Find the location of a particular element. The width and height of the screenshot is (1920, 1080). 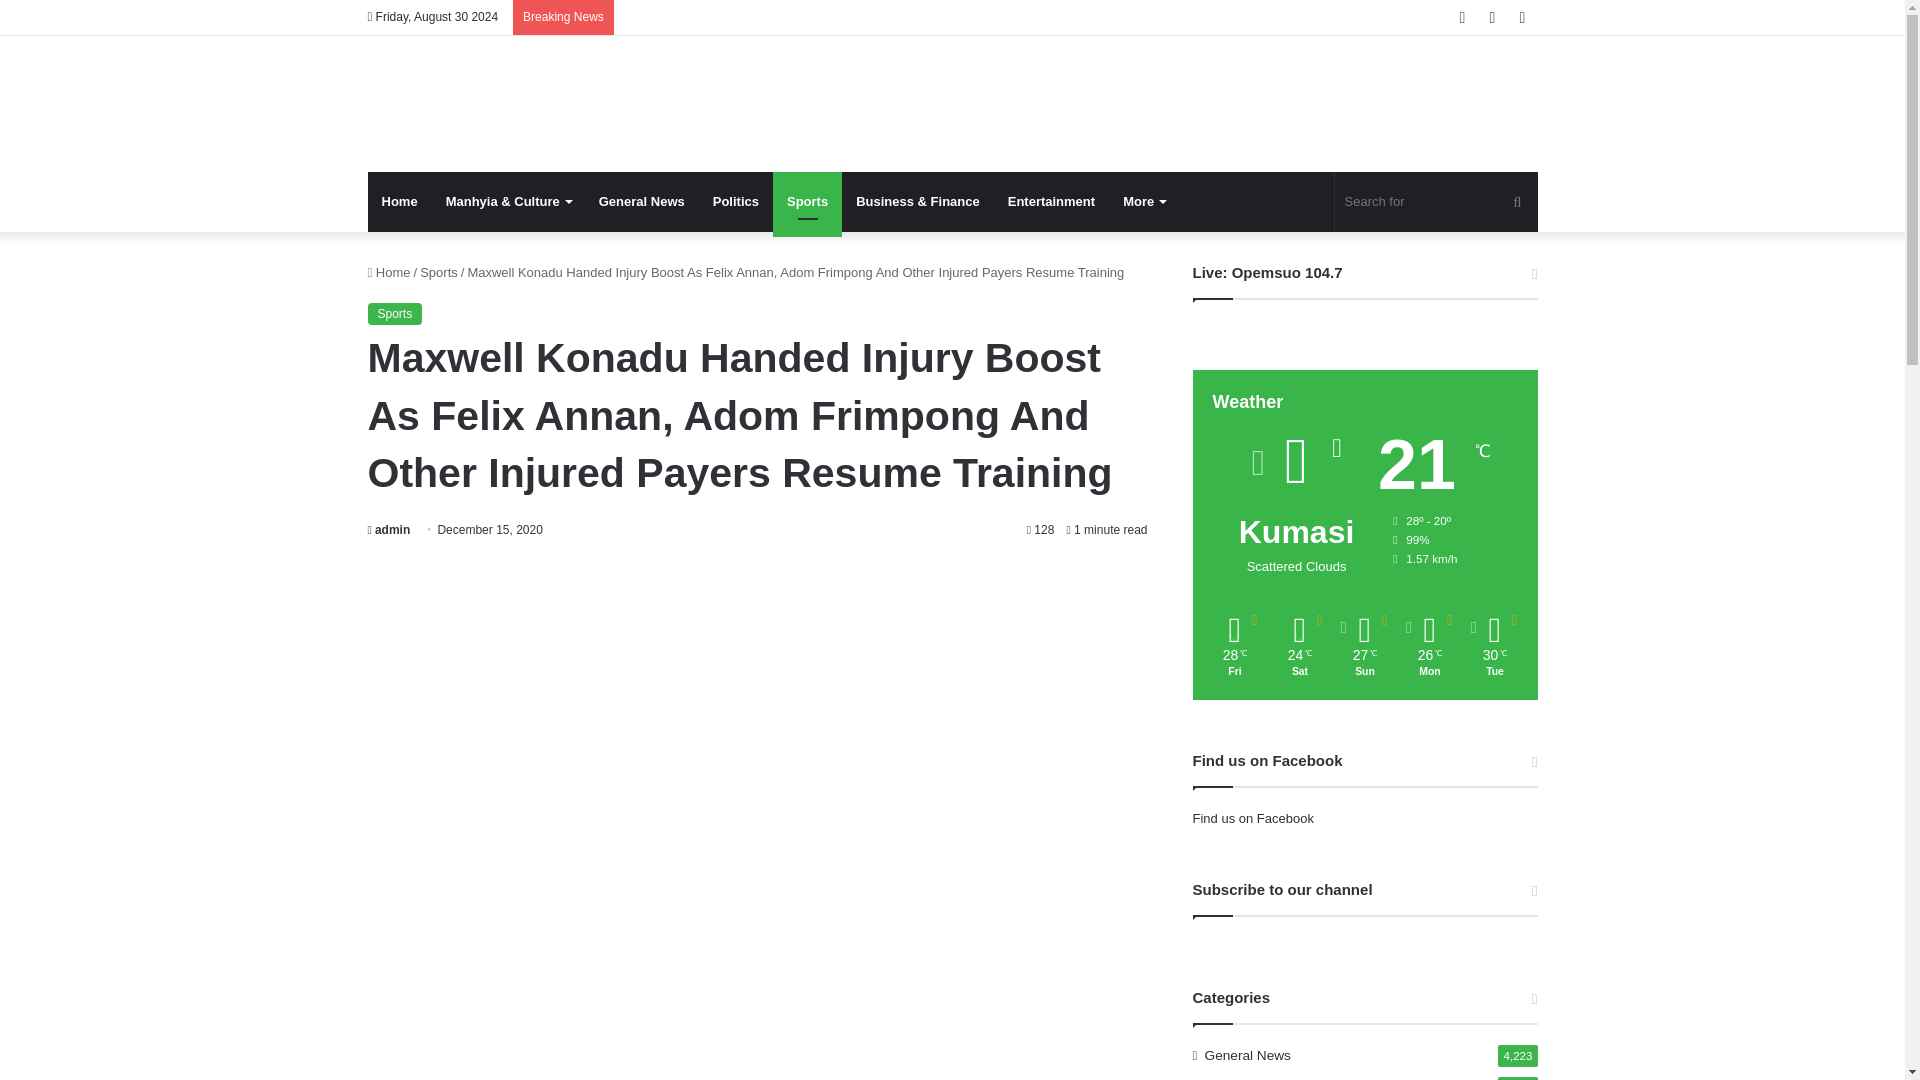

Politics is located at coordinates (736, 202).